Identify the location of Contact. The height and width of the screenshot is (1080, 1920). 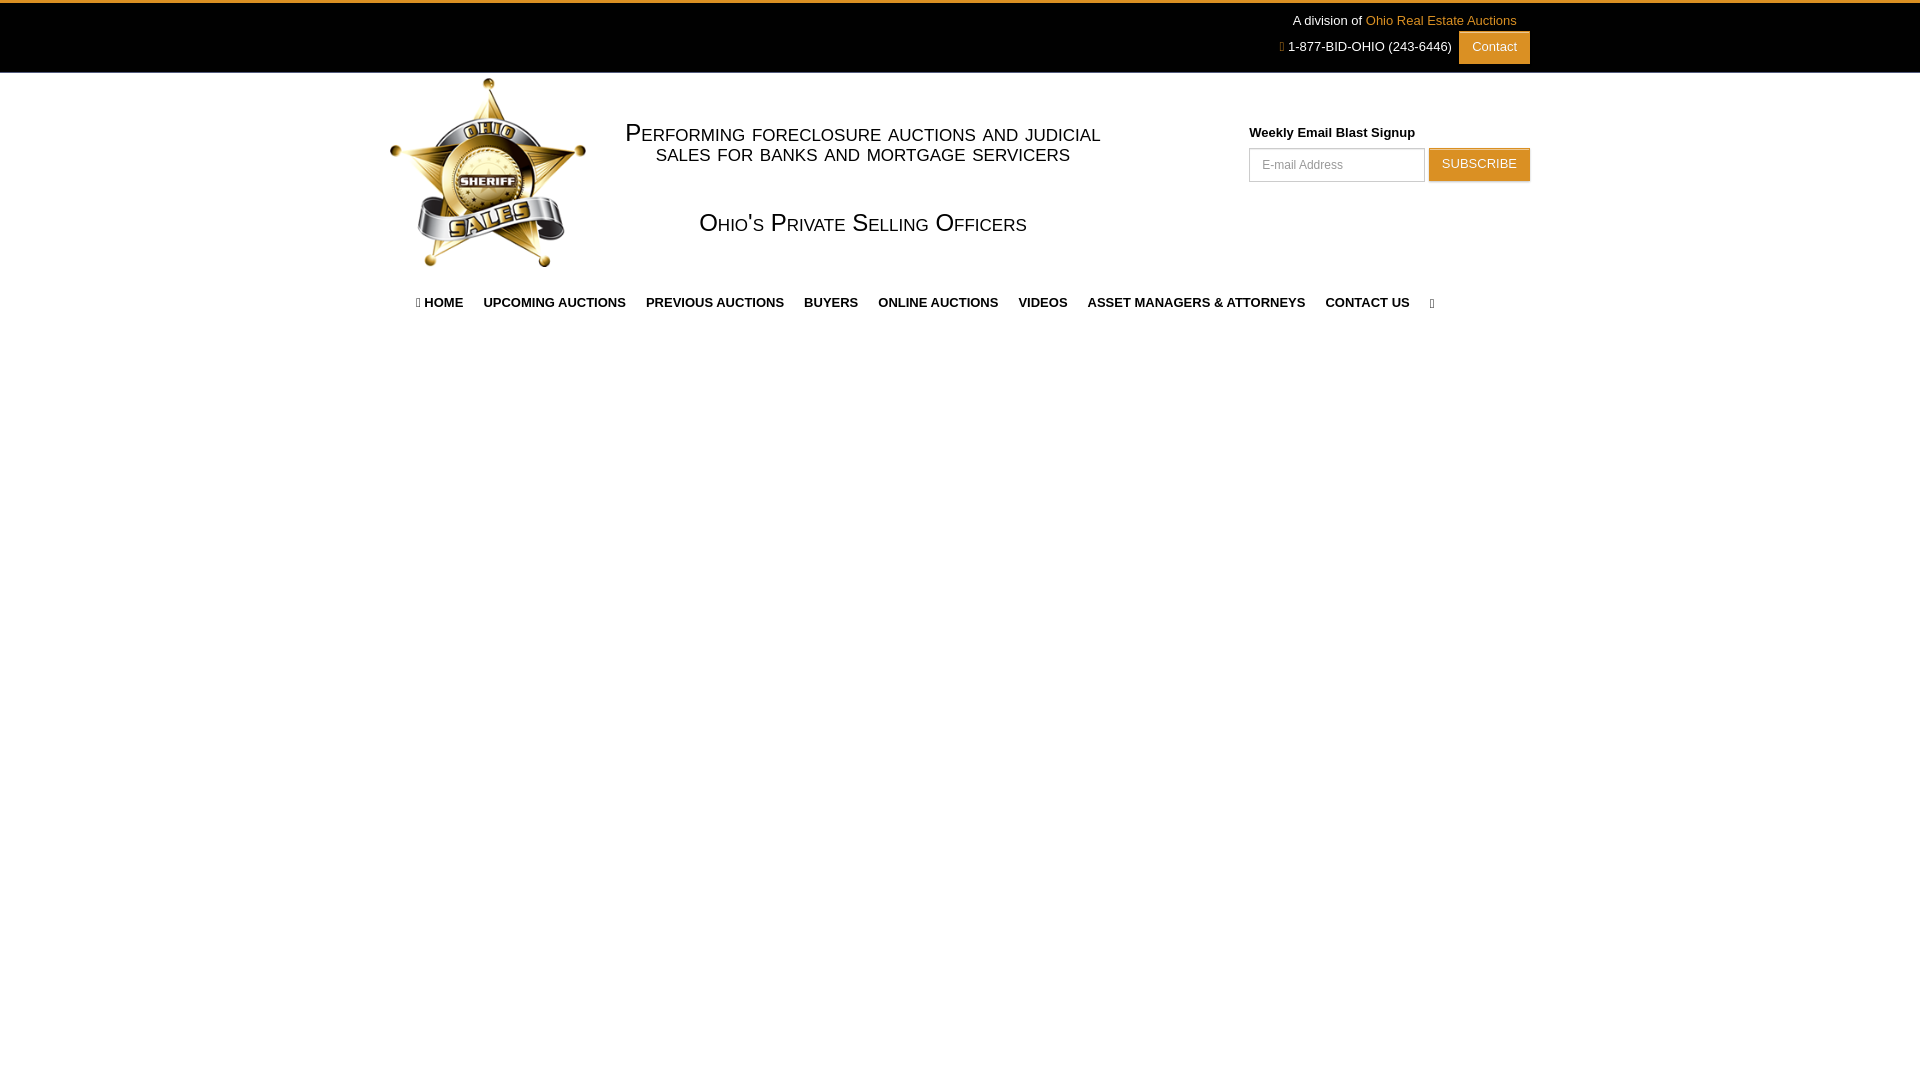
(1494, 46).